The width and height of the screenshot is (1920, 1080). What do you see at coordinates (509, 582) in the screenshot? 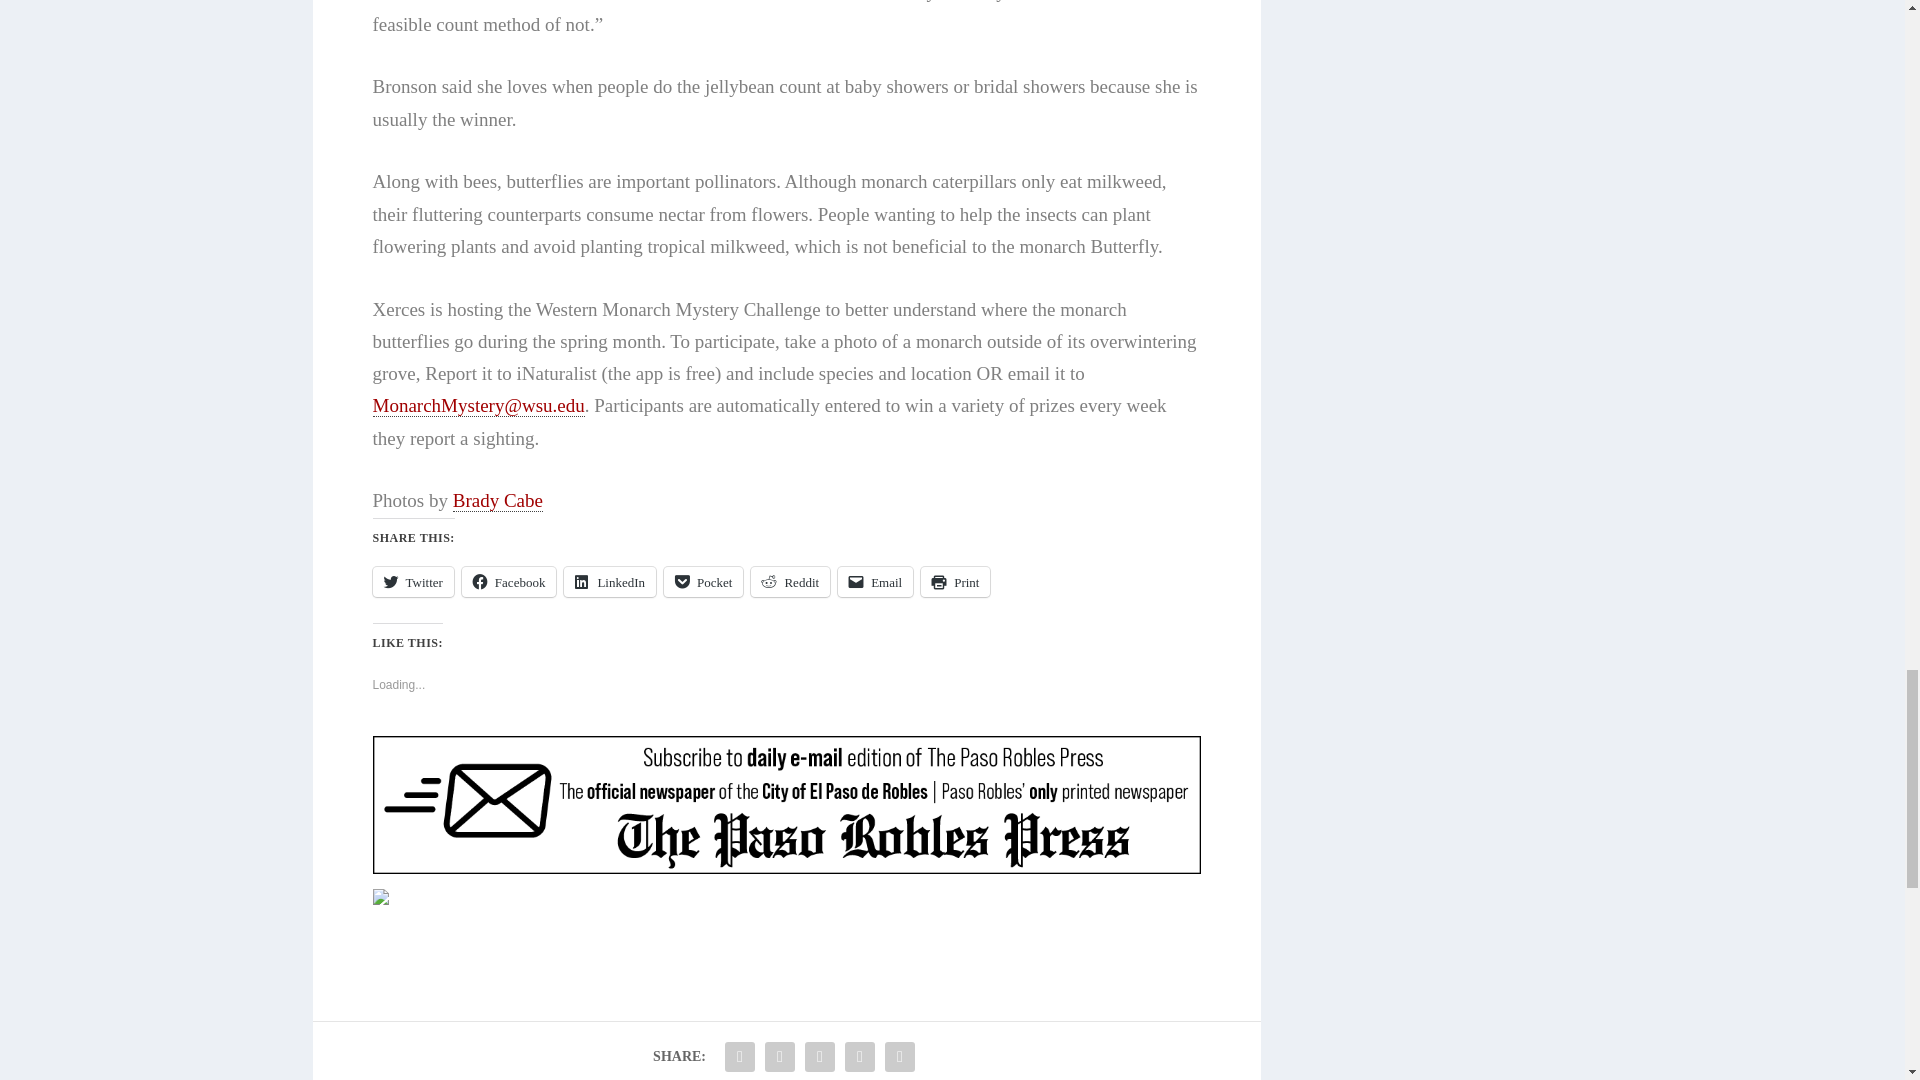
I see `Facebook` at bounding box center [509, 582].